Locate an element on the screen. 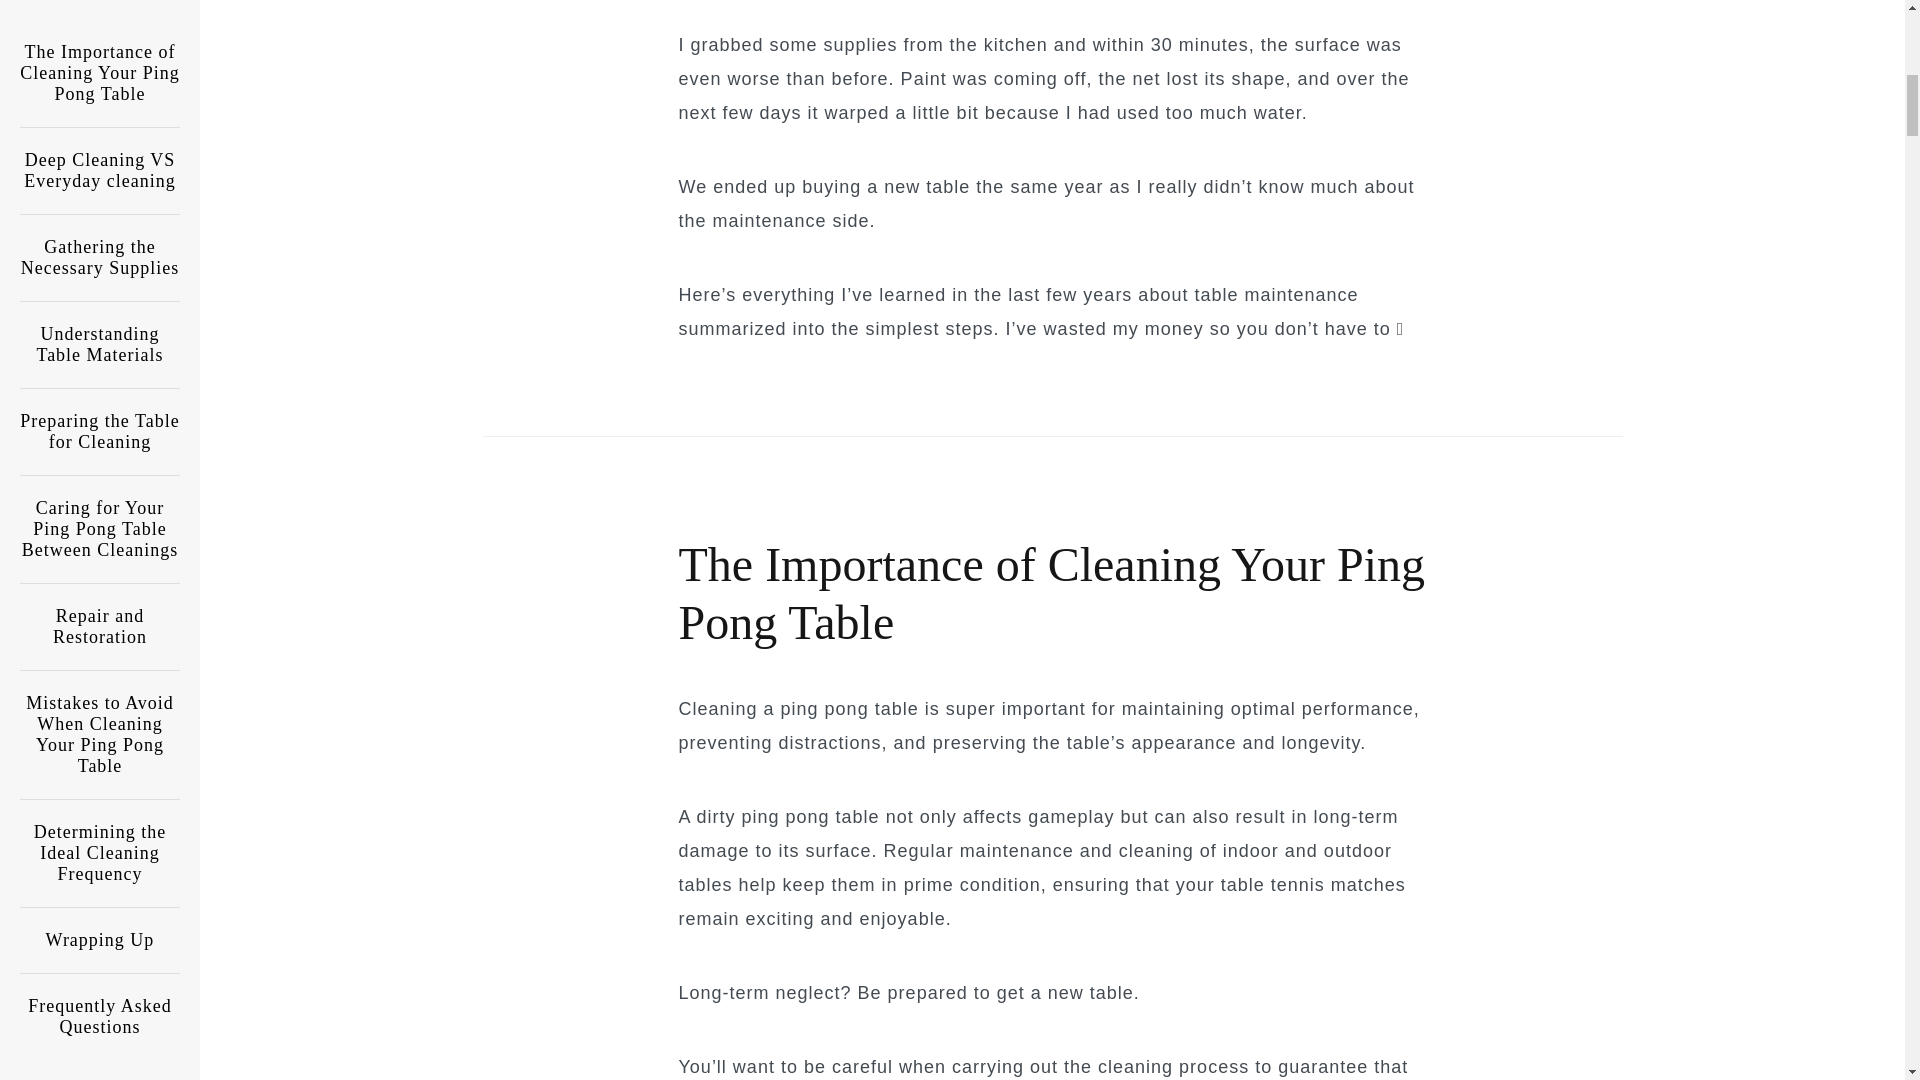 Image resolution: width=1920 pixels, height=1080 pixels. Deep Cleaning VS Everyday cleaning is located at coordinates (100, 16).